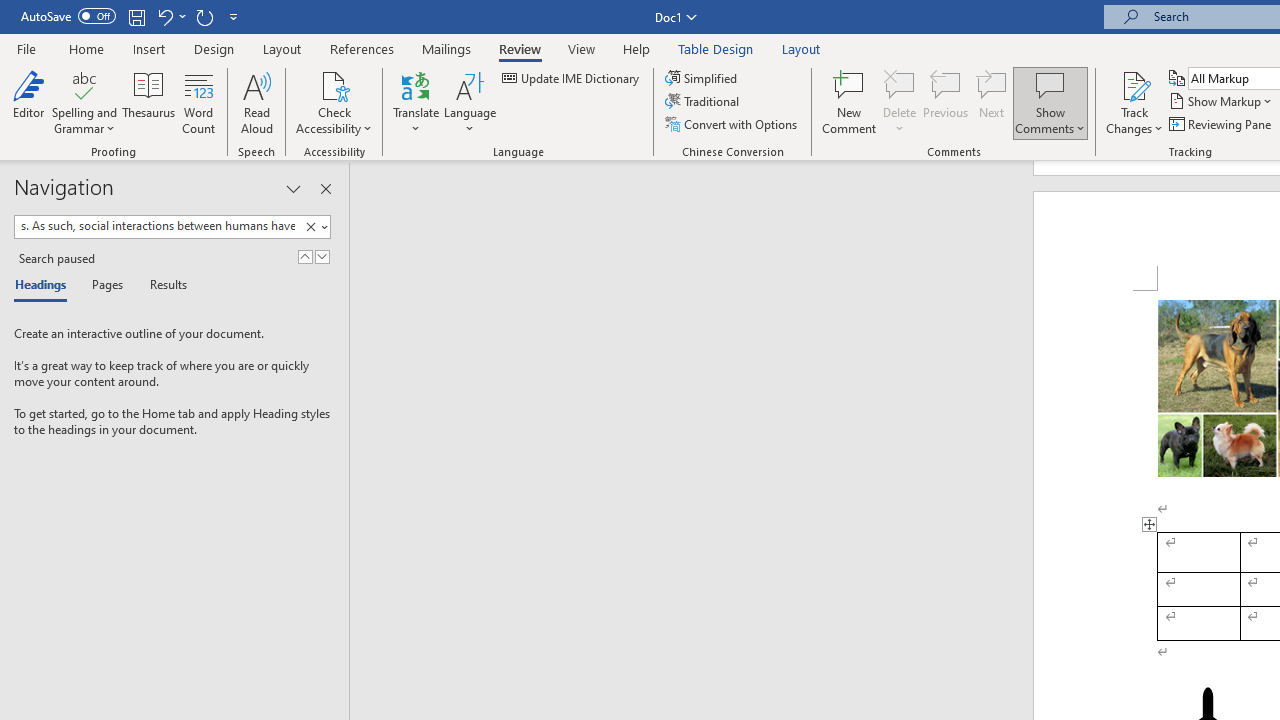 This screenshot has height=720, width=1280. What do you see at coordinates (1050, 84) in the screenshot?
I see `Show Comments` at bounding box center [1050, 84].